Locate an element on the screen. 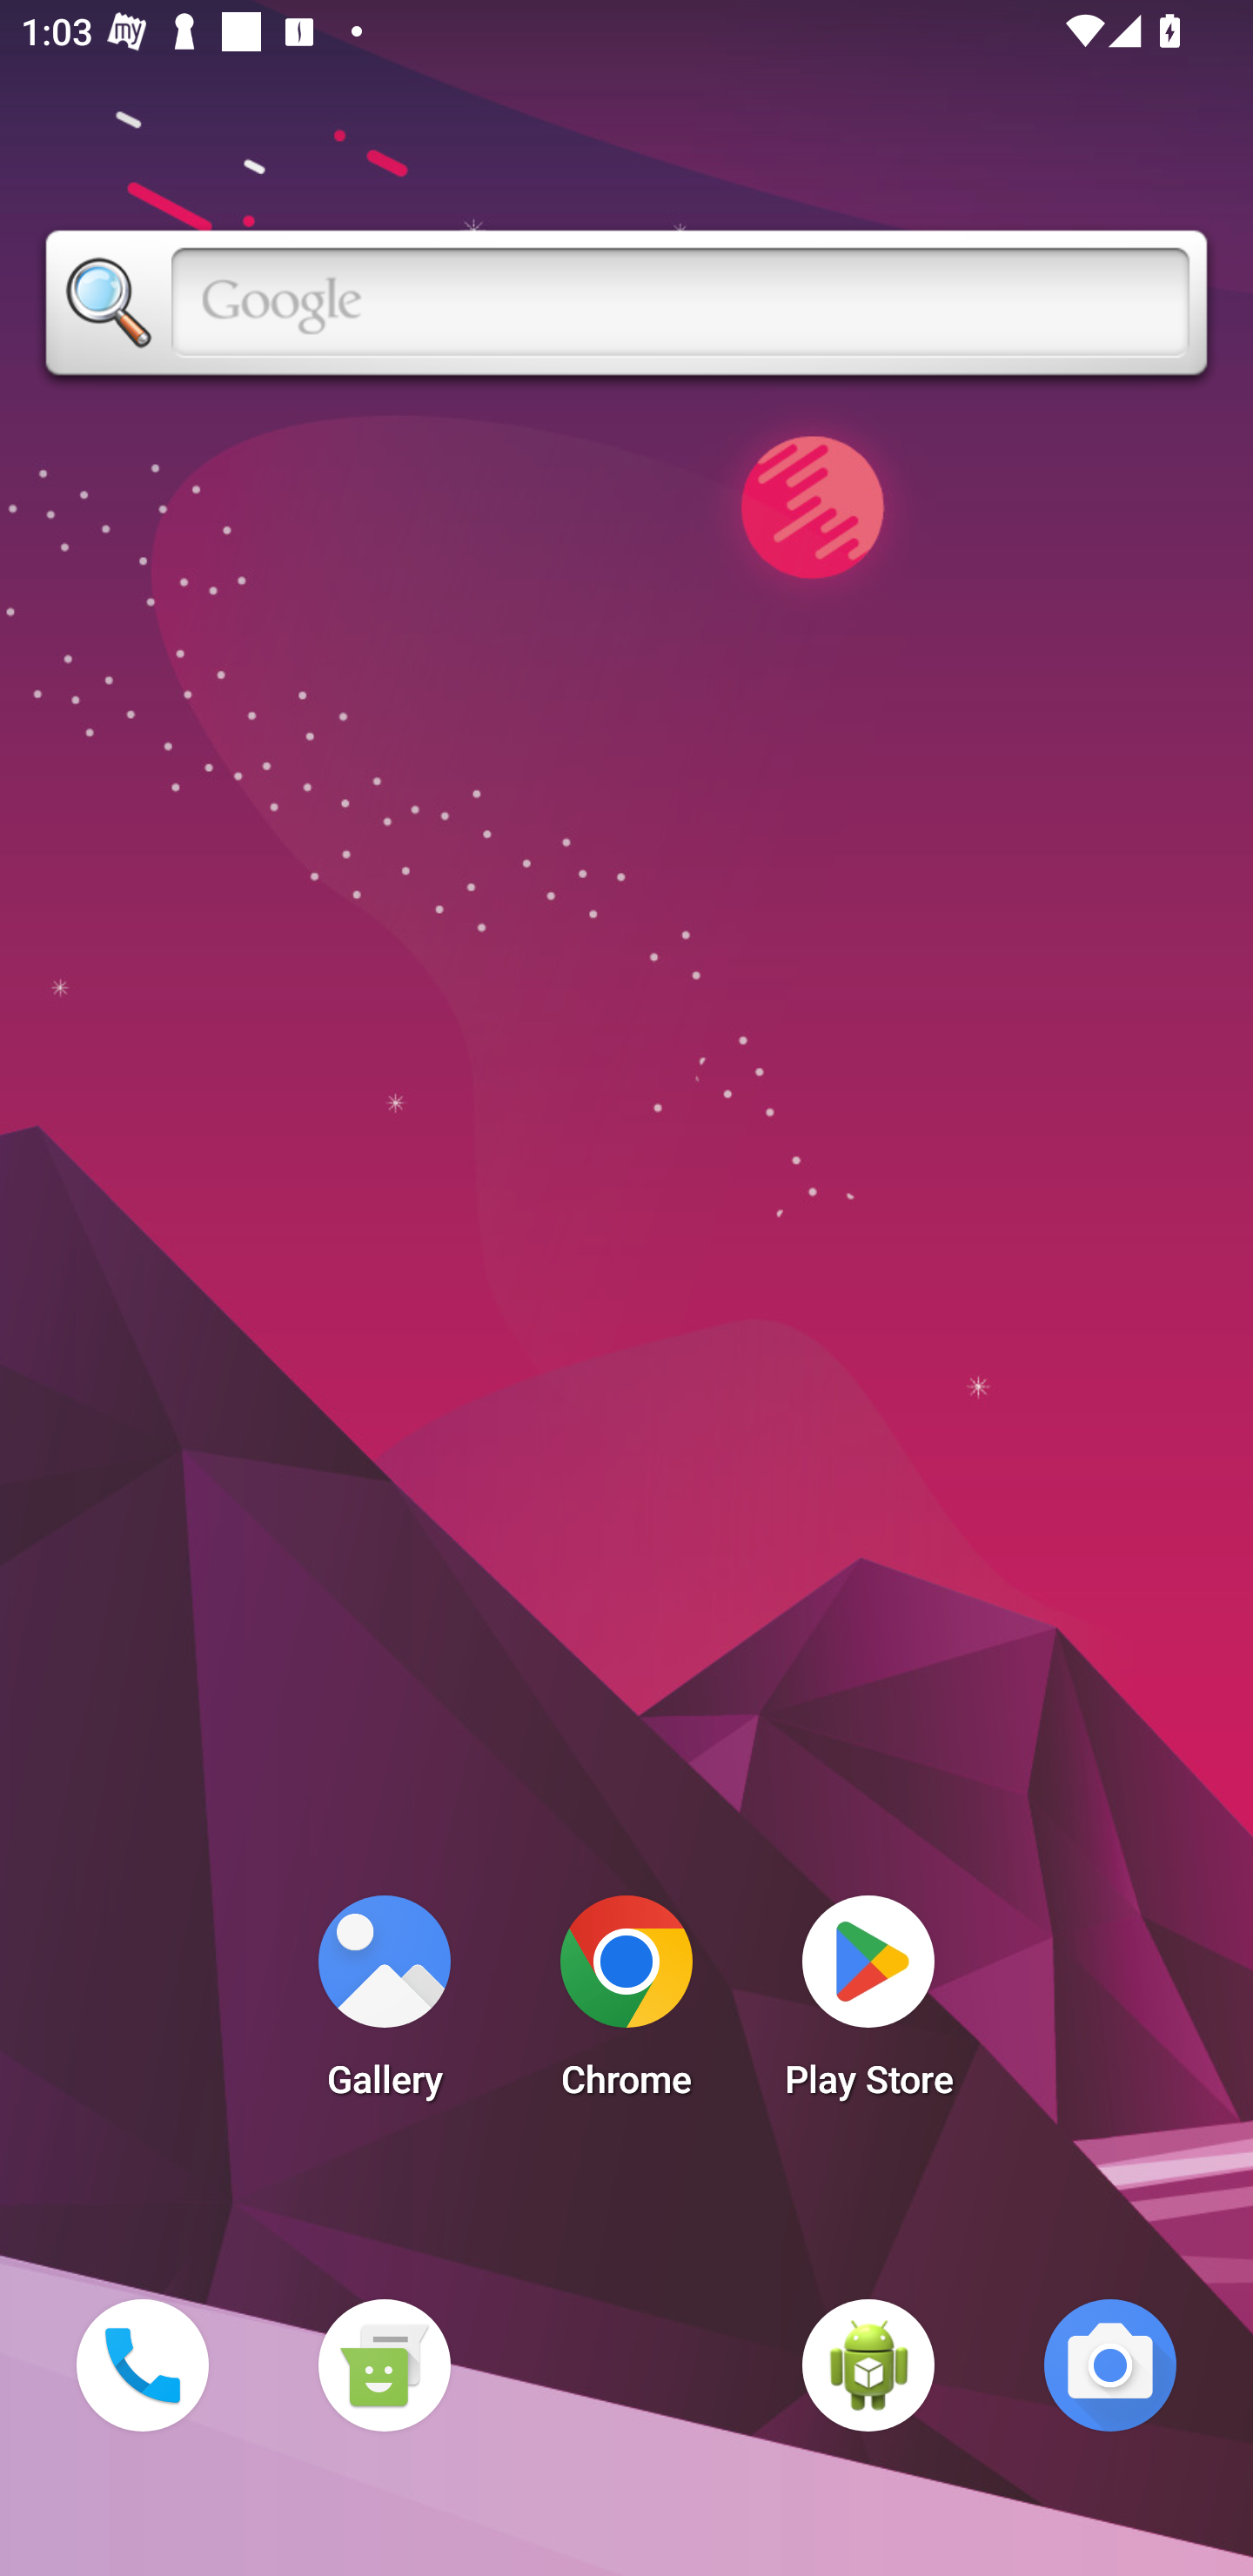 The height and width of the screenshot is (2576, 1253). Messaging is located at coordinates (384, 2365).